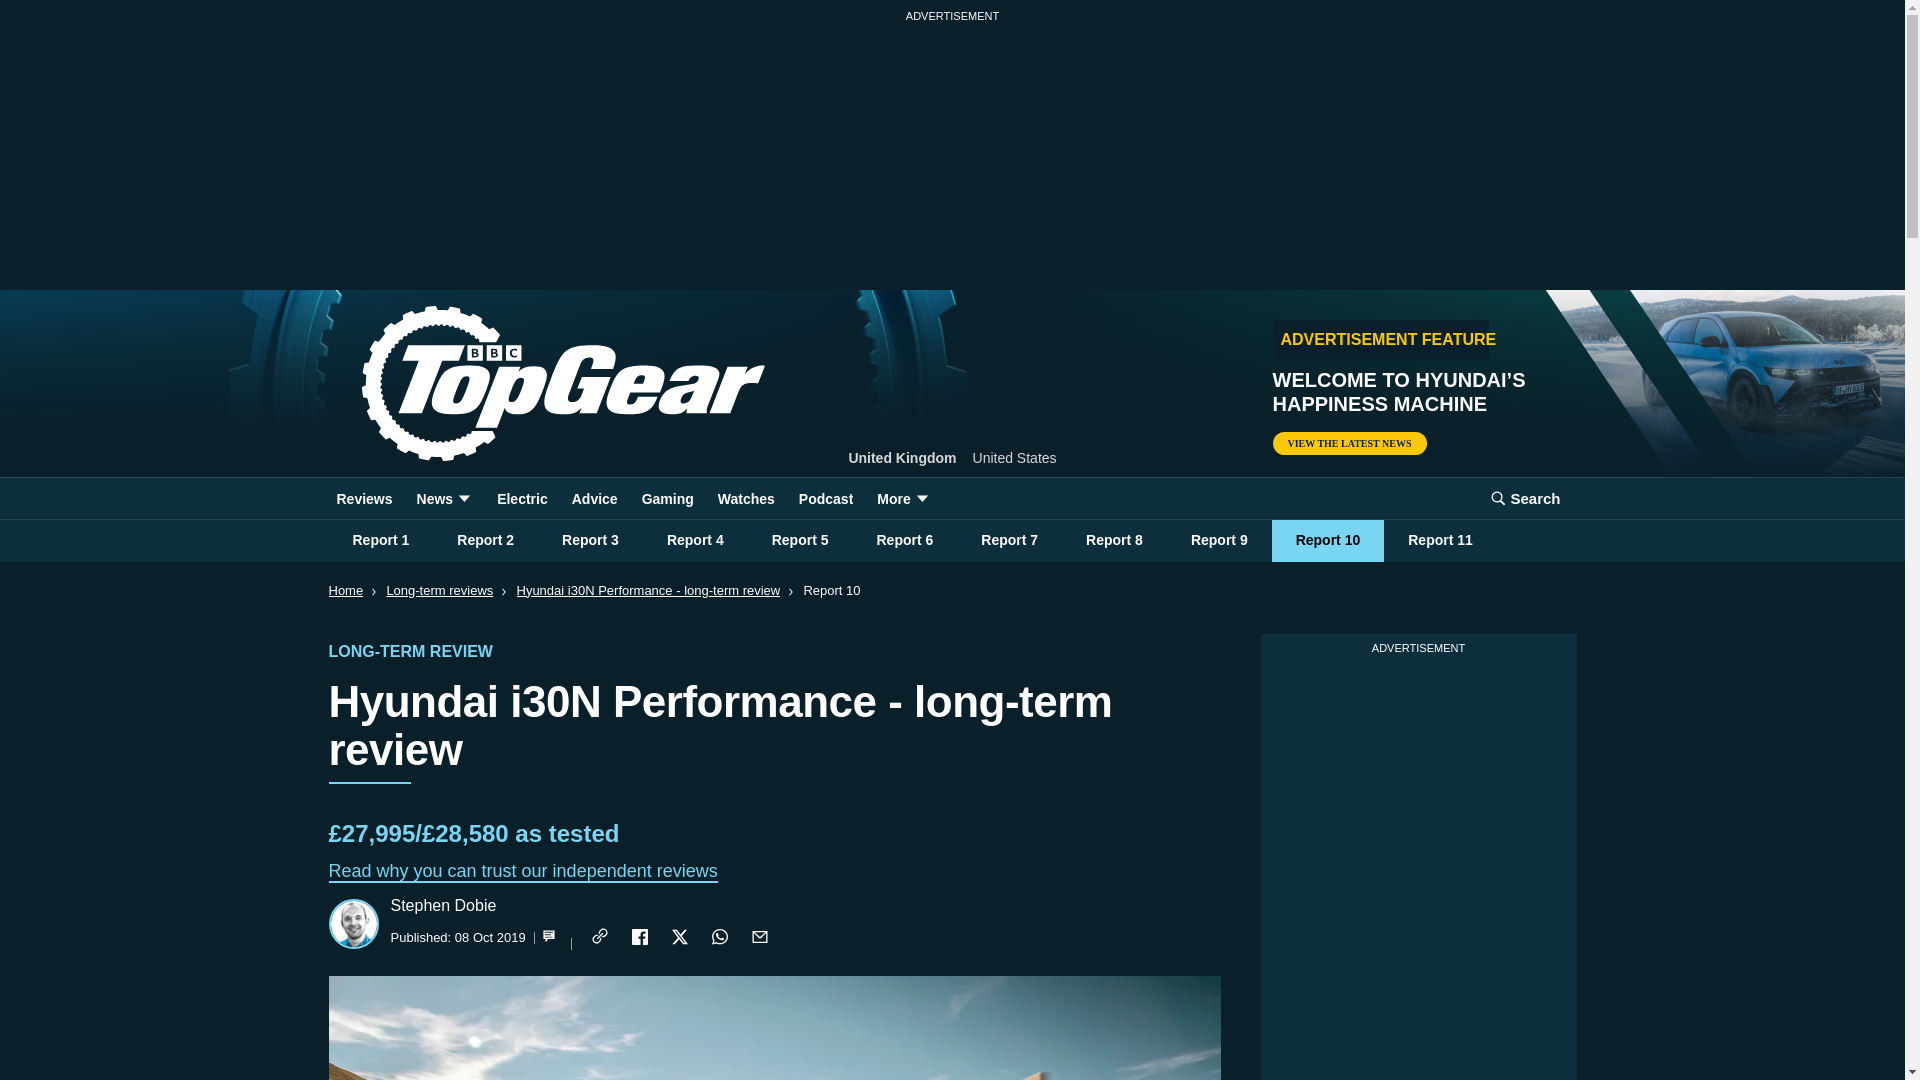 The height and width of the screenshot is (1080, 1920). Describe the element at coordinates (800, 540) in the screenshot. I see `Report 5` at that location.